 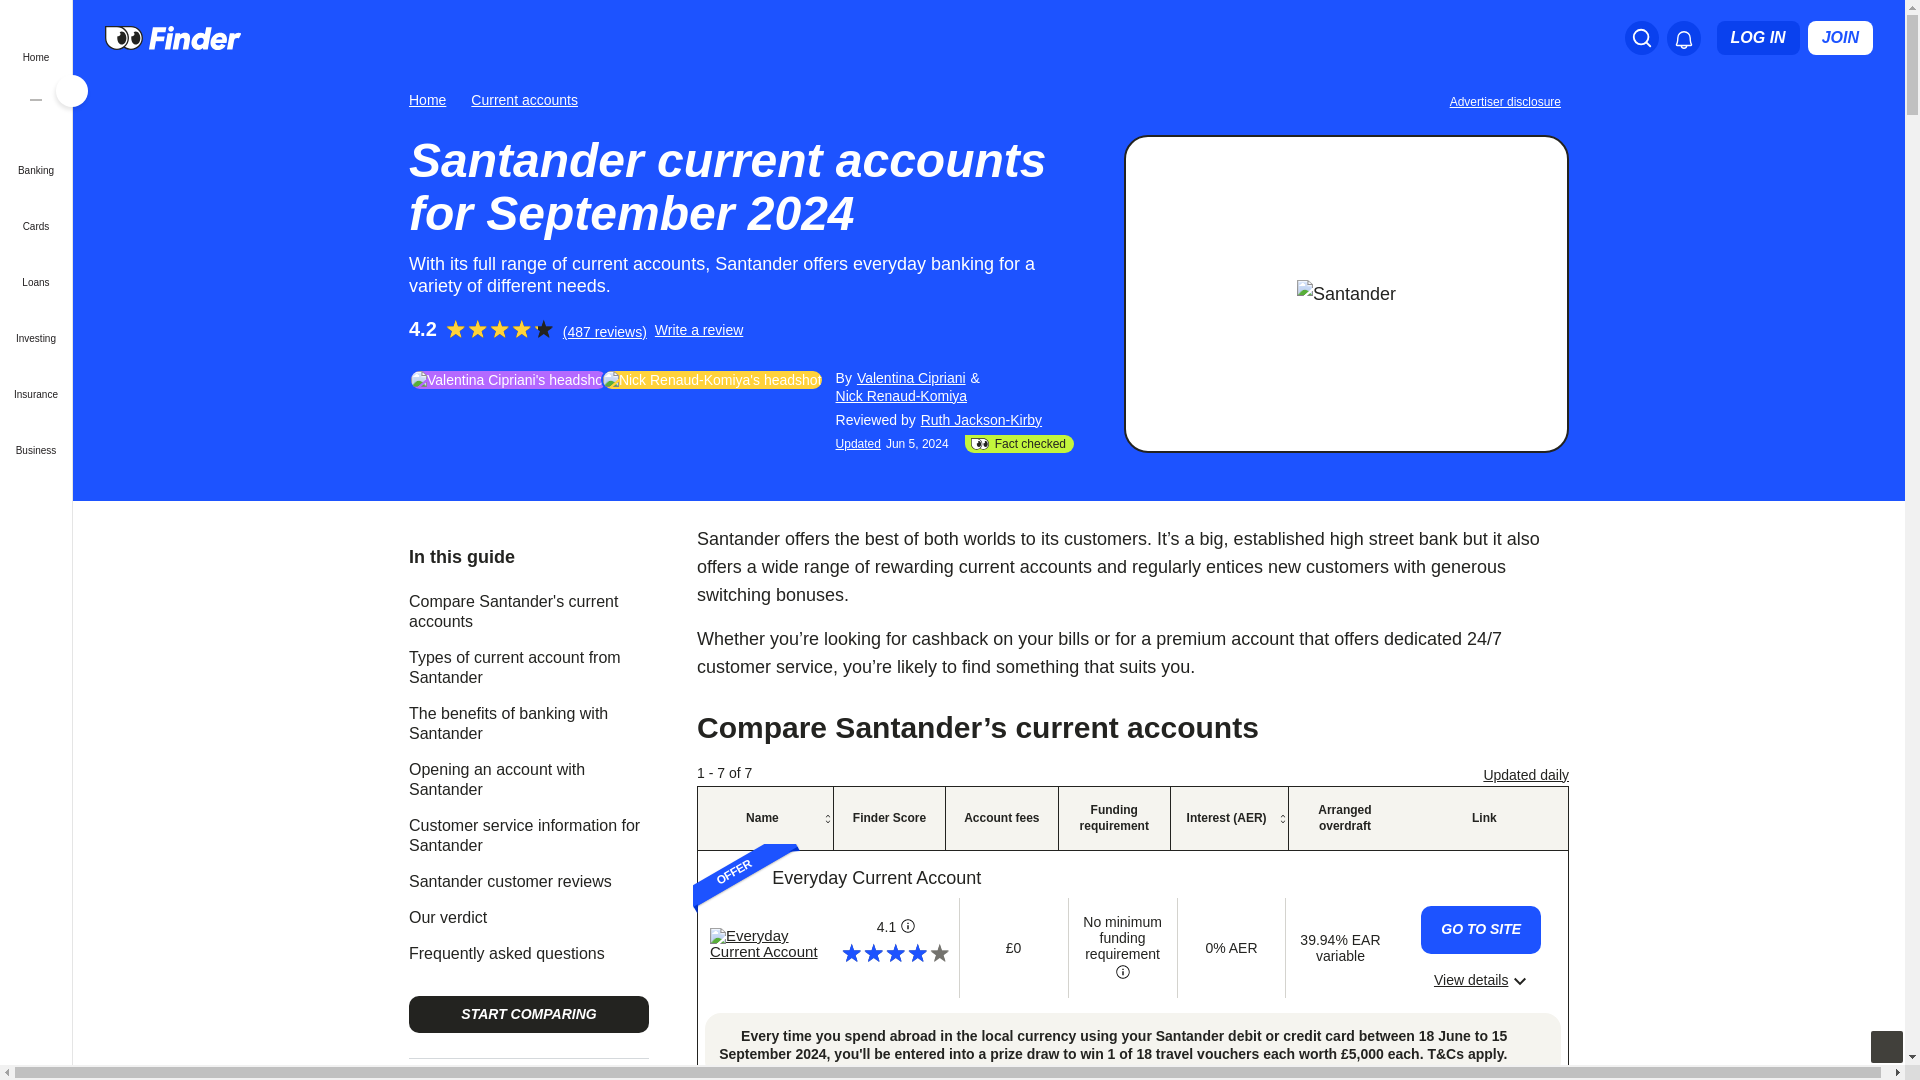 I want to click on Read our review of this product, so click(x=876, y=878).